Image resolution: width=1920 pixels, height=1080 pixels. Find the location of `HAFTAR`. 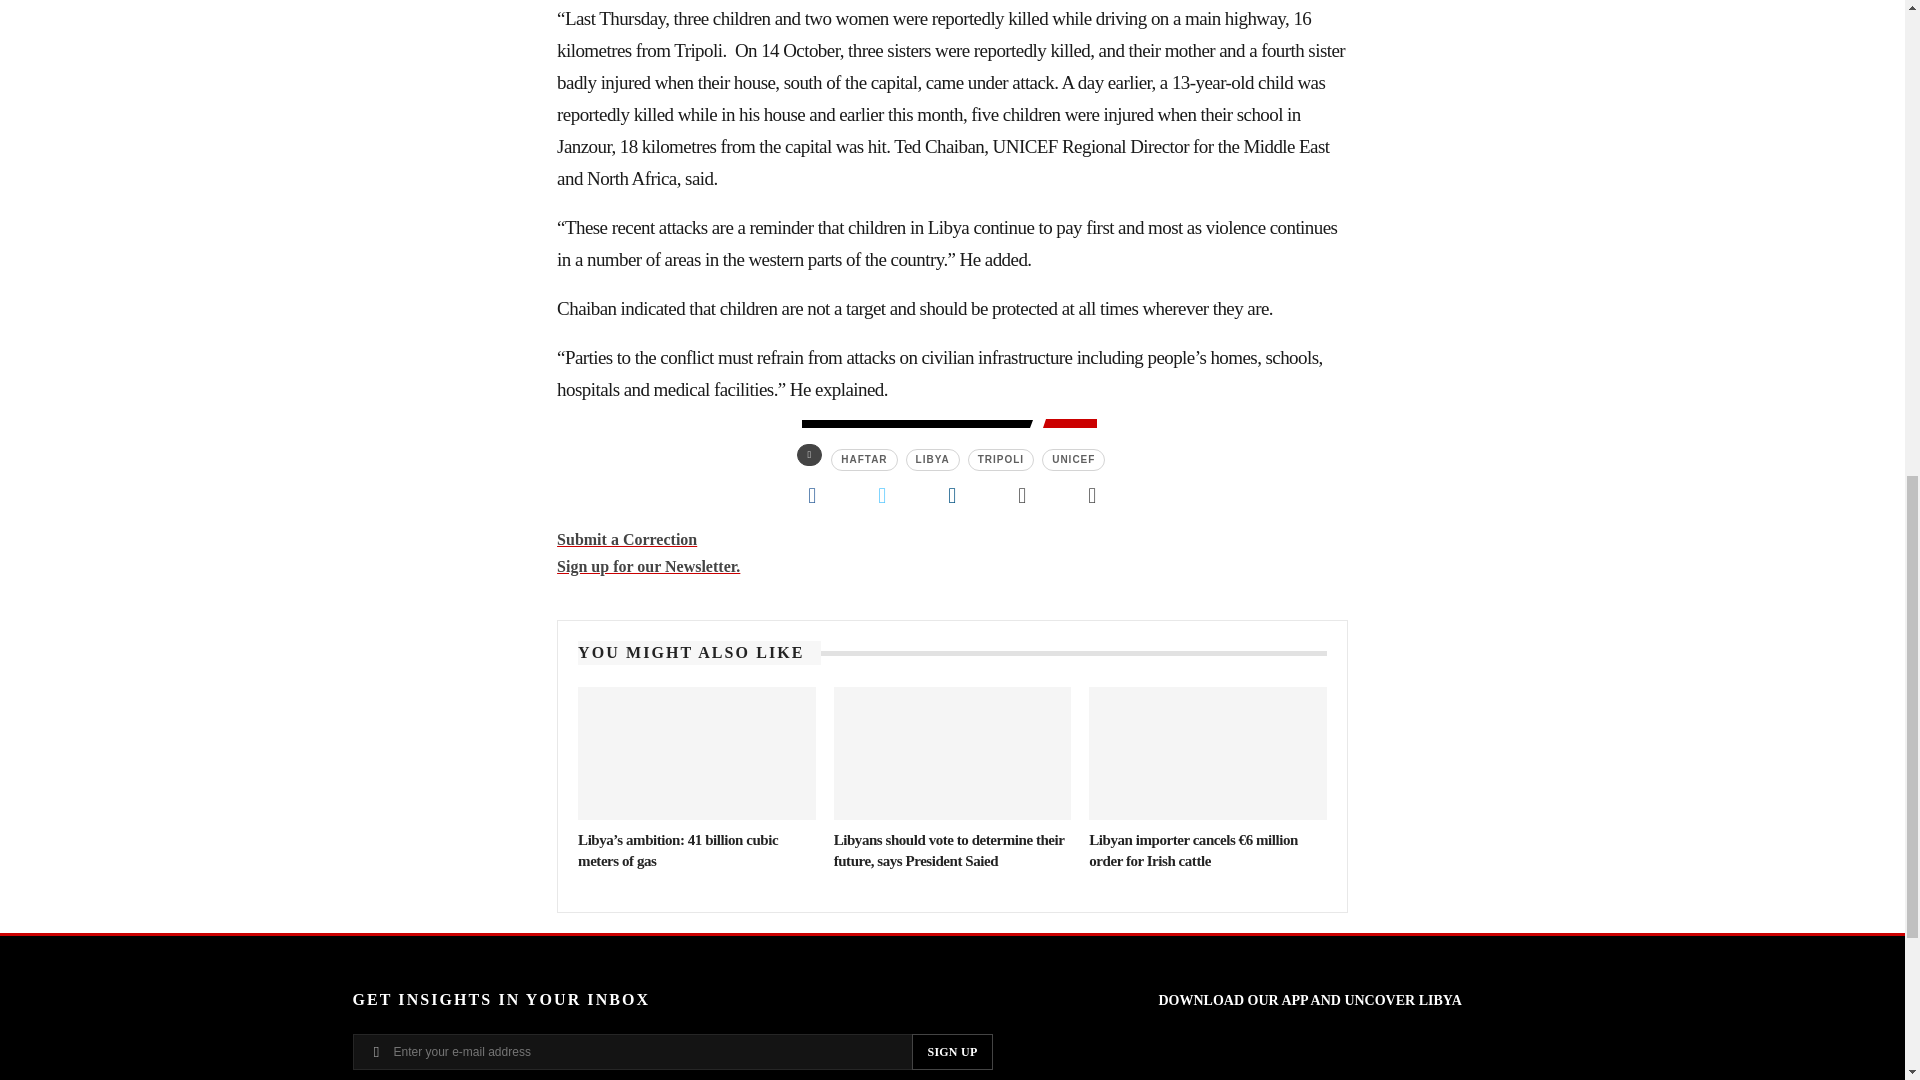

HAFTAR is located at coordinates (864, 460).